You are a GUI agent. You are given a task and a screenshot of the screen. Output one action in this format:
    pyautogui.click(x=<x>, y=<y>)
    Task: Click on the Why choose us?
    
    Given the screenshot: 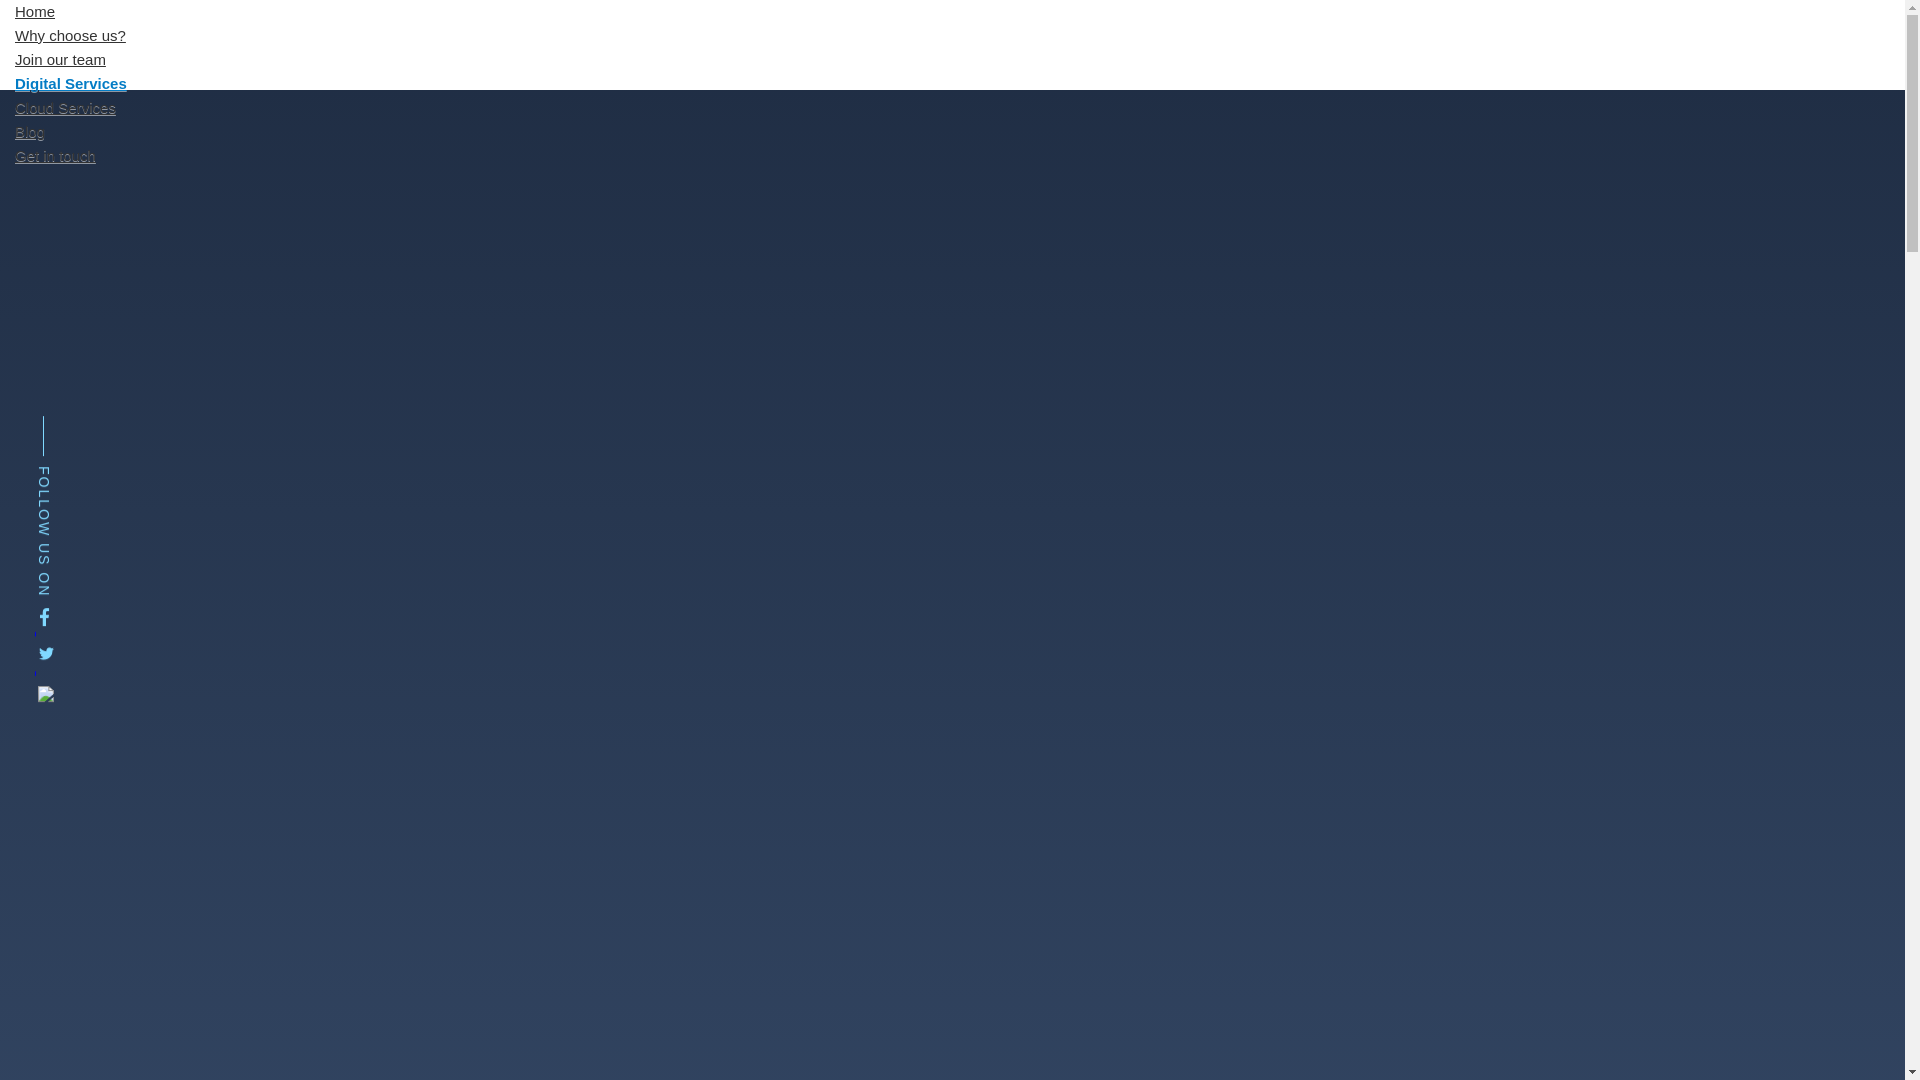 What is the action you would take?
    pyautogui.click(x=70, y=36)
    